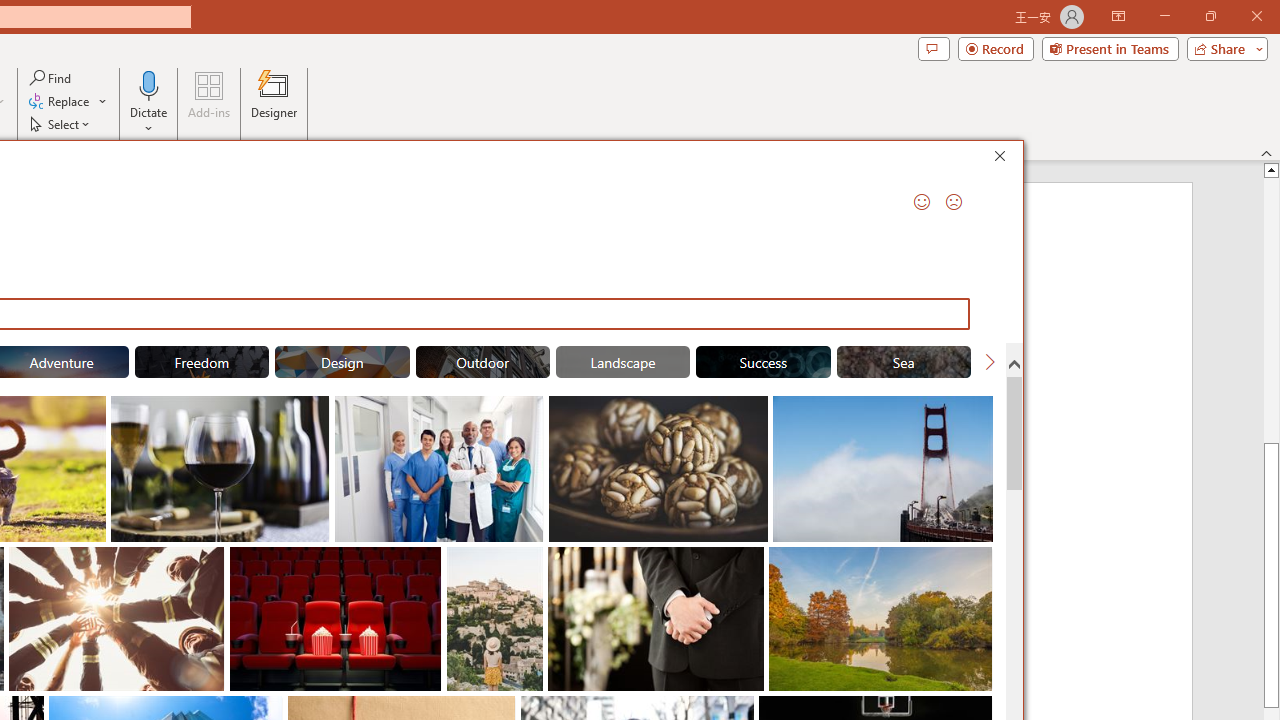 The image size is (1280, 720). Describe the element at coordinates (201, 362) in the screenshot. I see `"Freedom" Stock Images.` at that location.